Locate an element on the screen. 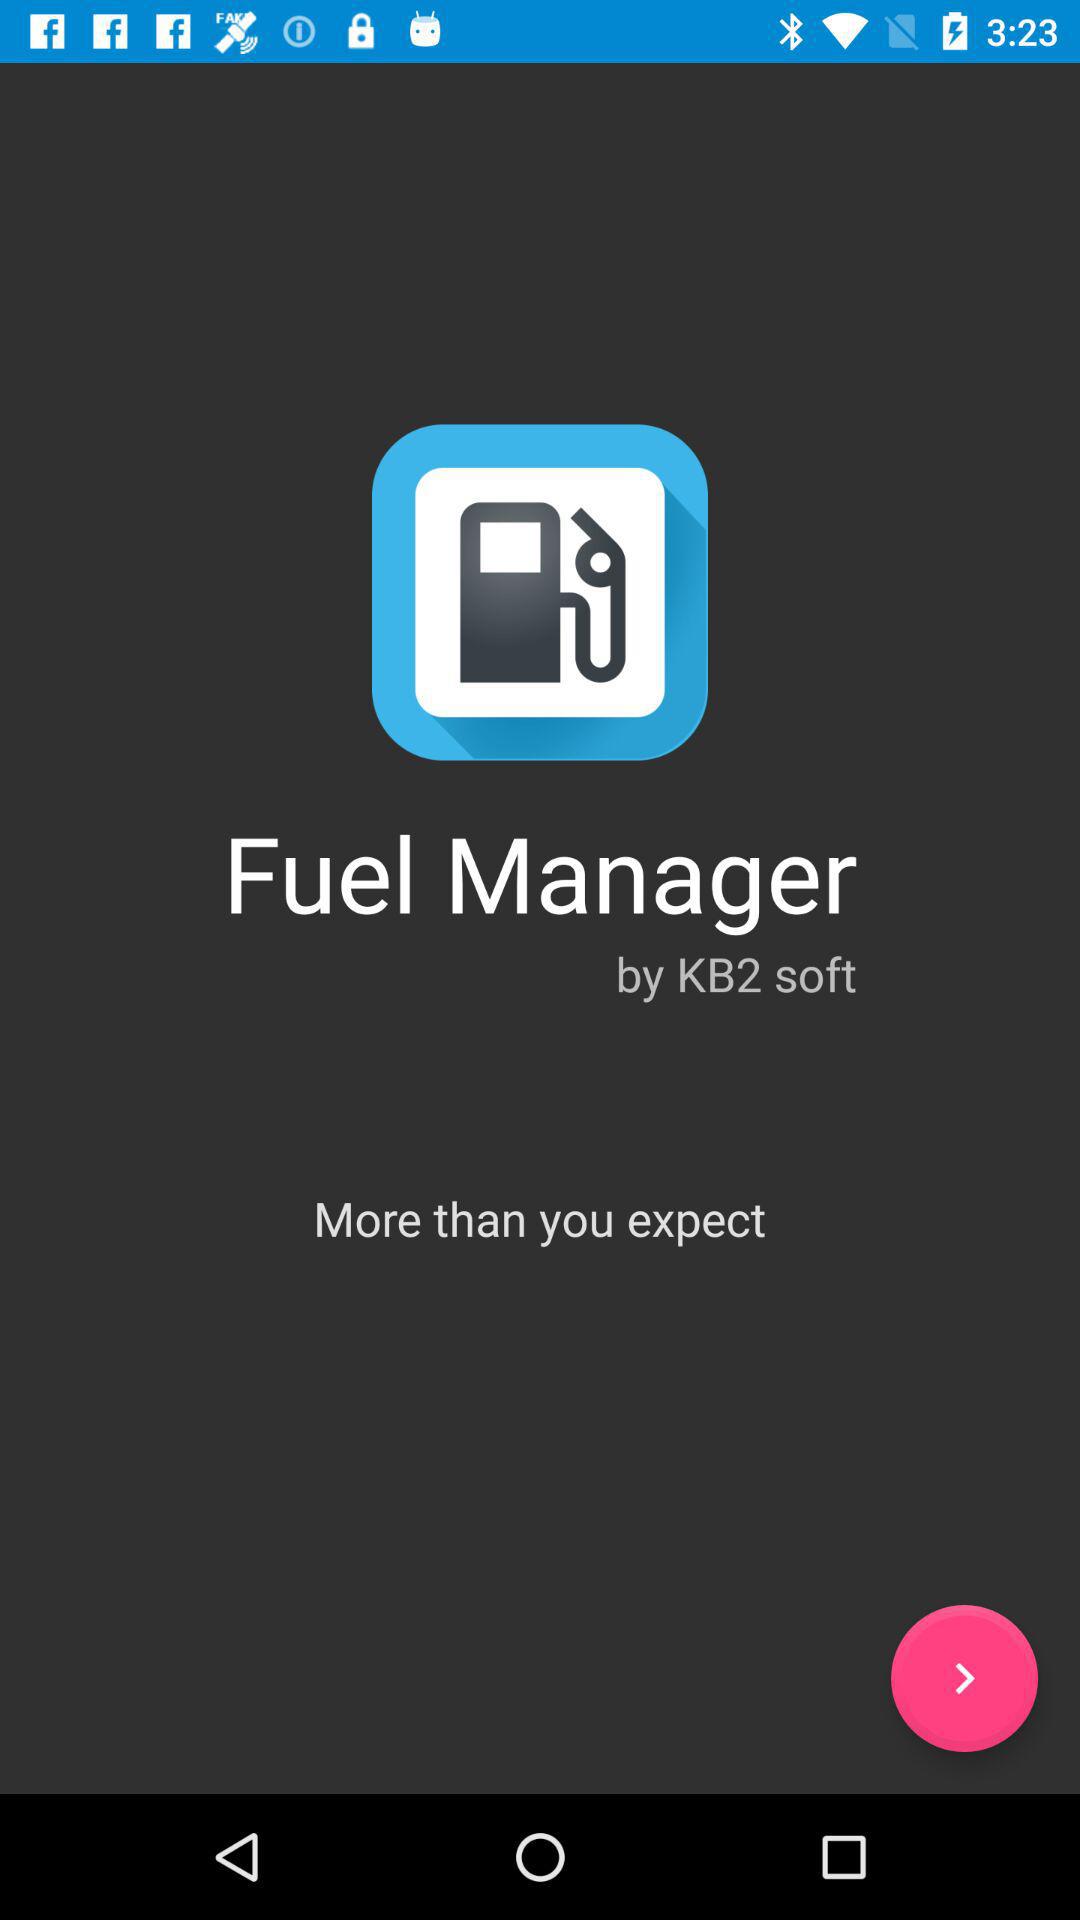 The width and height of the screenshot is (1080, 1920). go to next is located at coordinates (964, 1678).